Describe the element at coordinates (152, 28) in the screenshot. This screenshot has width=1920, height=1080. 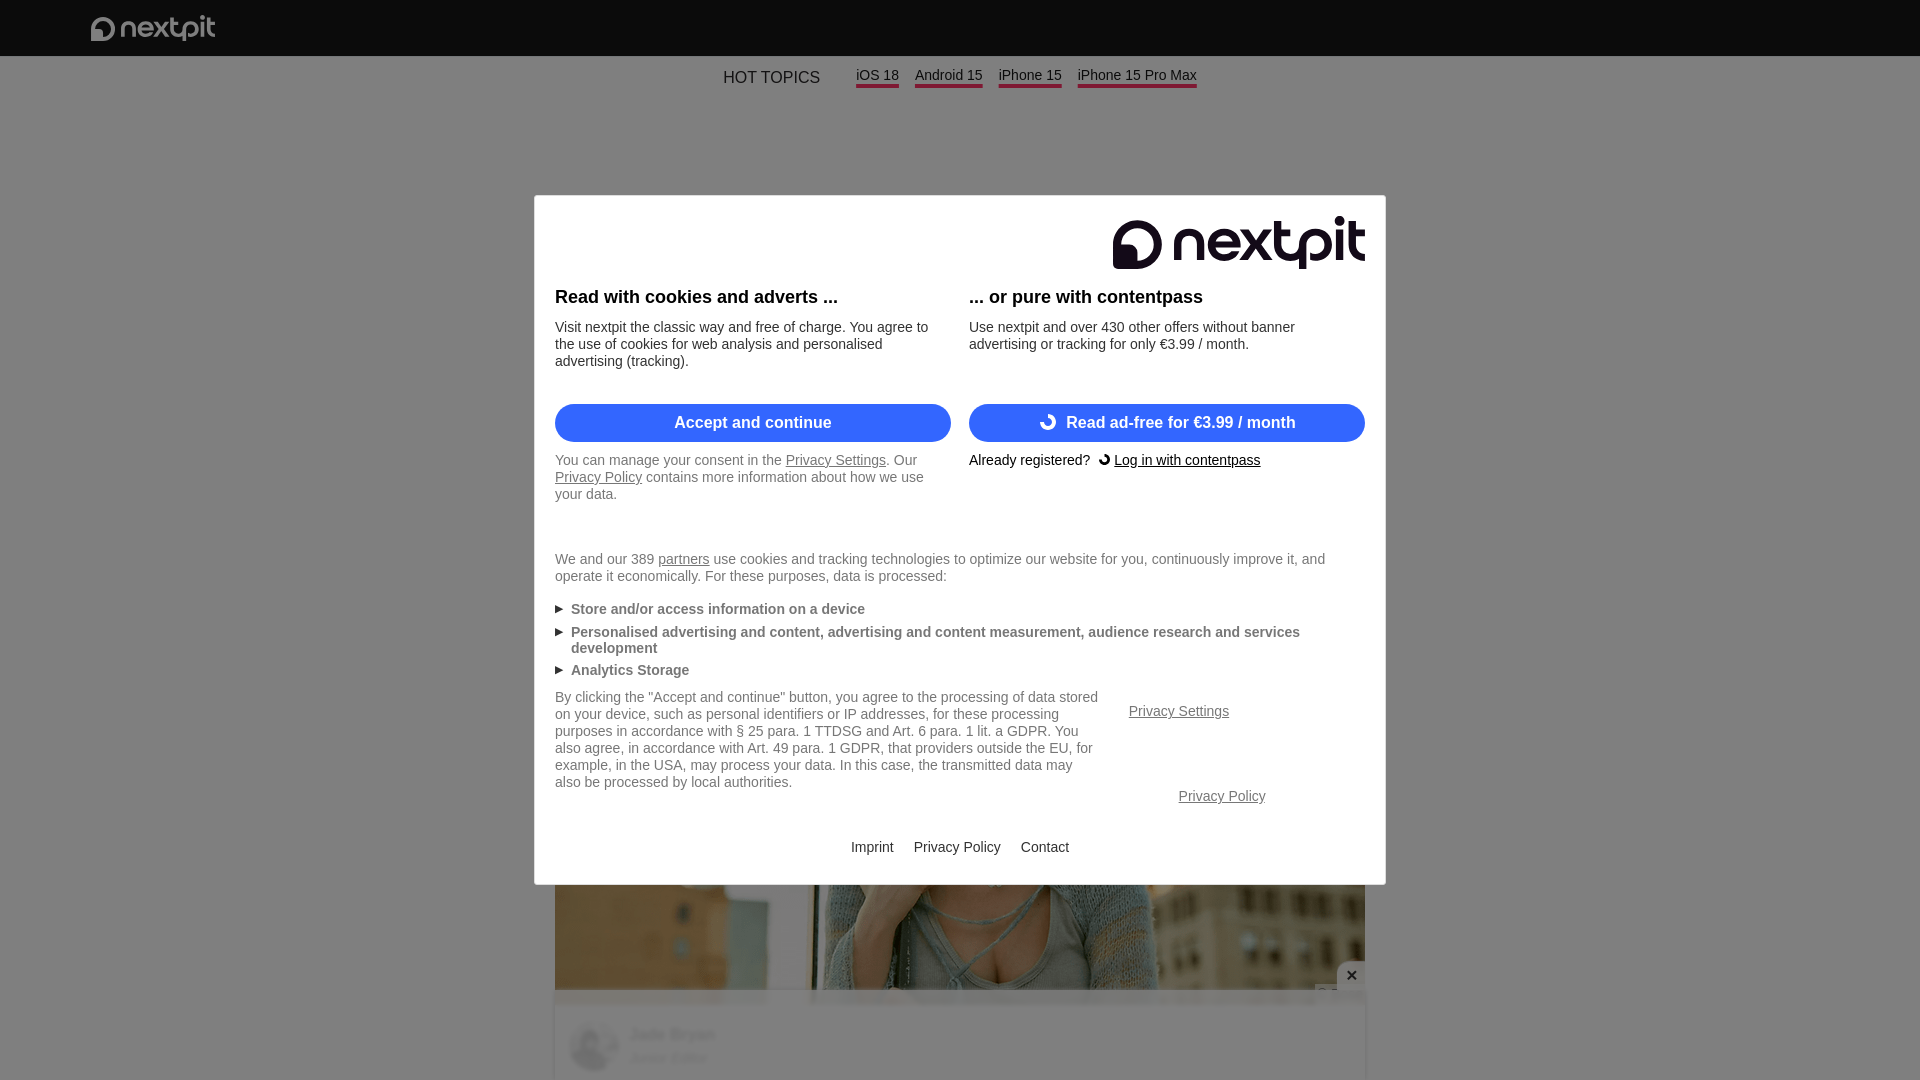
I see `To the nextpit homepage` at that location.